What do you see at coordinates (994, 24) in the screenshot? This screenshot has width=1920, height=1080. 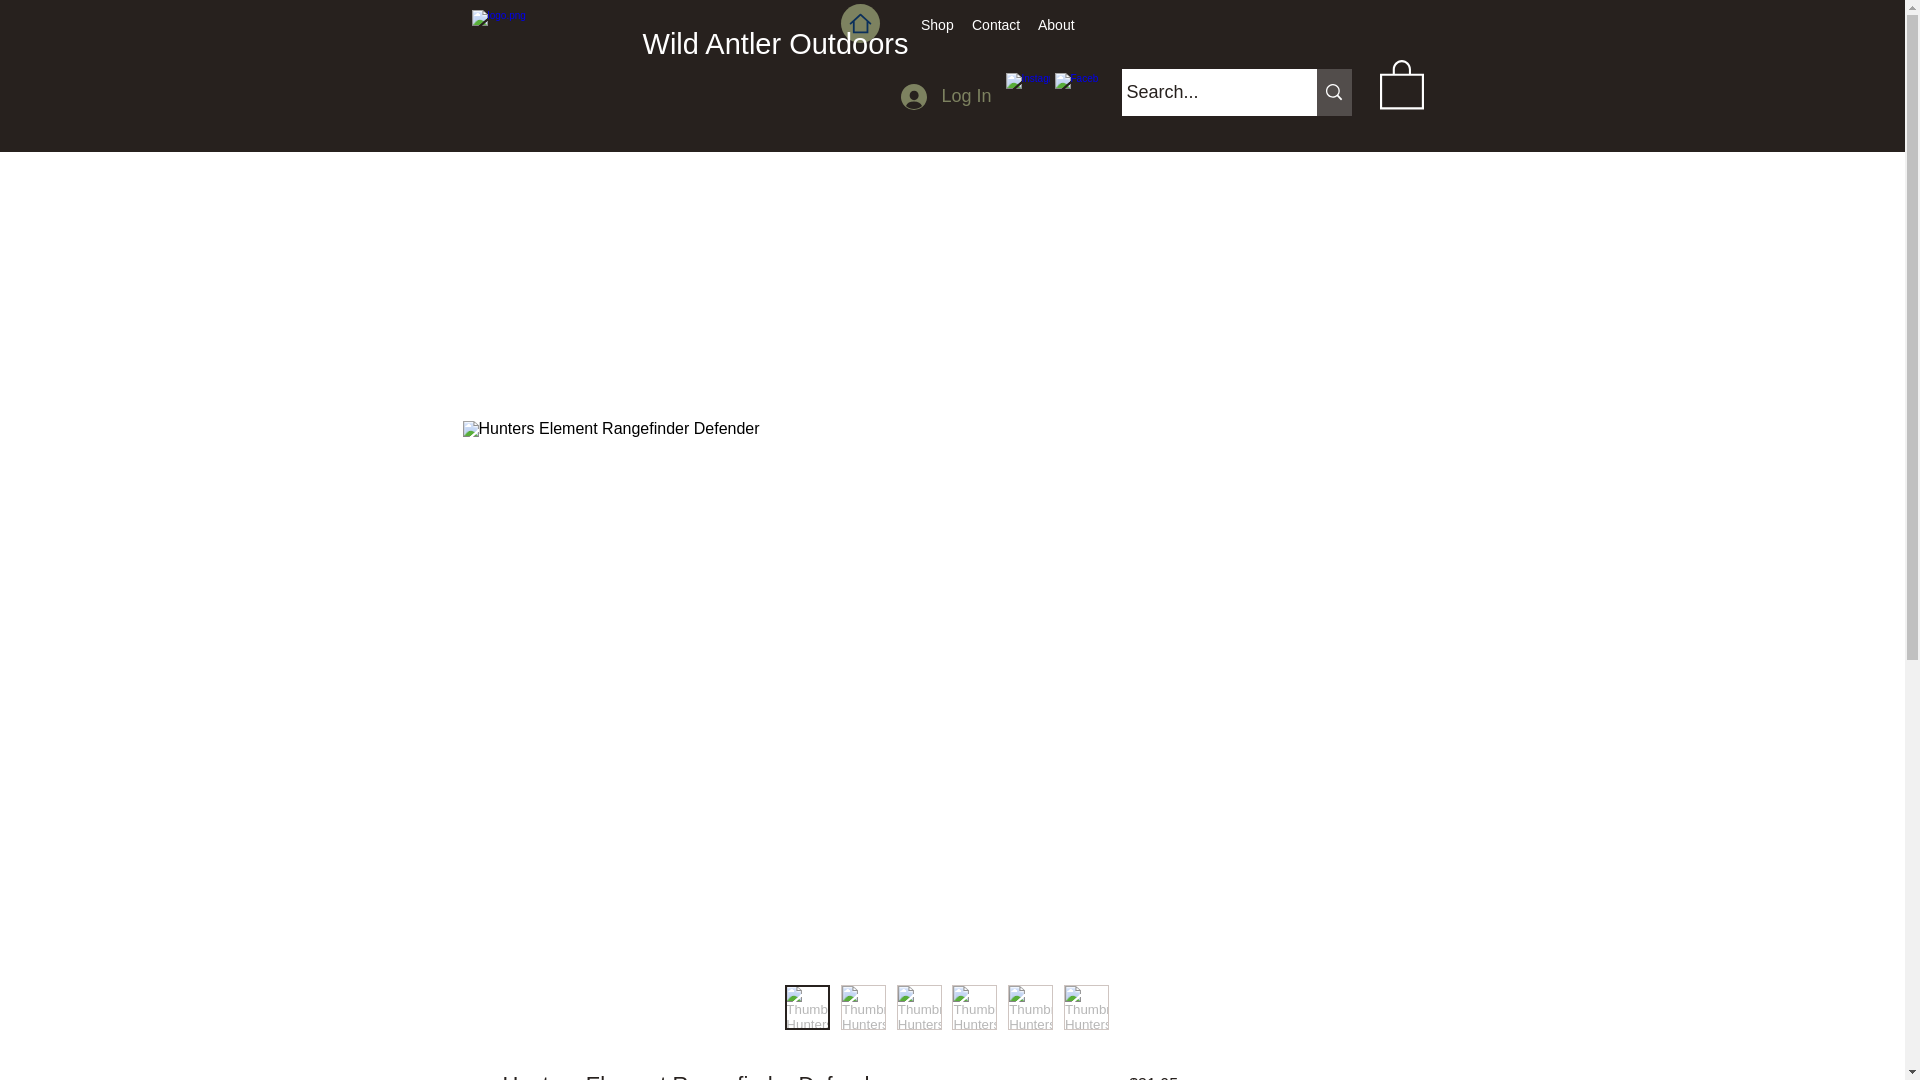 I see `Contact` at bounding box center [994, 24].